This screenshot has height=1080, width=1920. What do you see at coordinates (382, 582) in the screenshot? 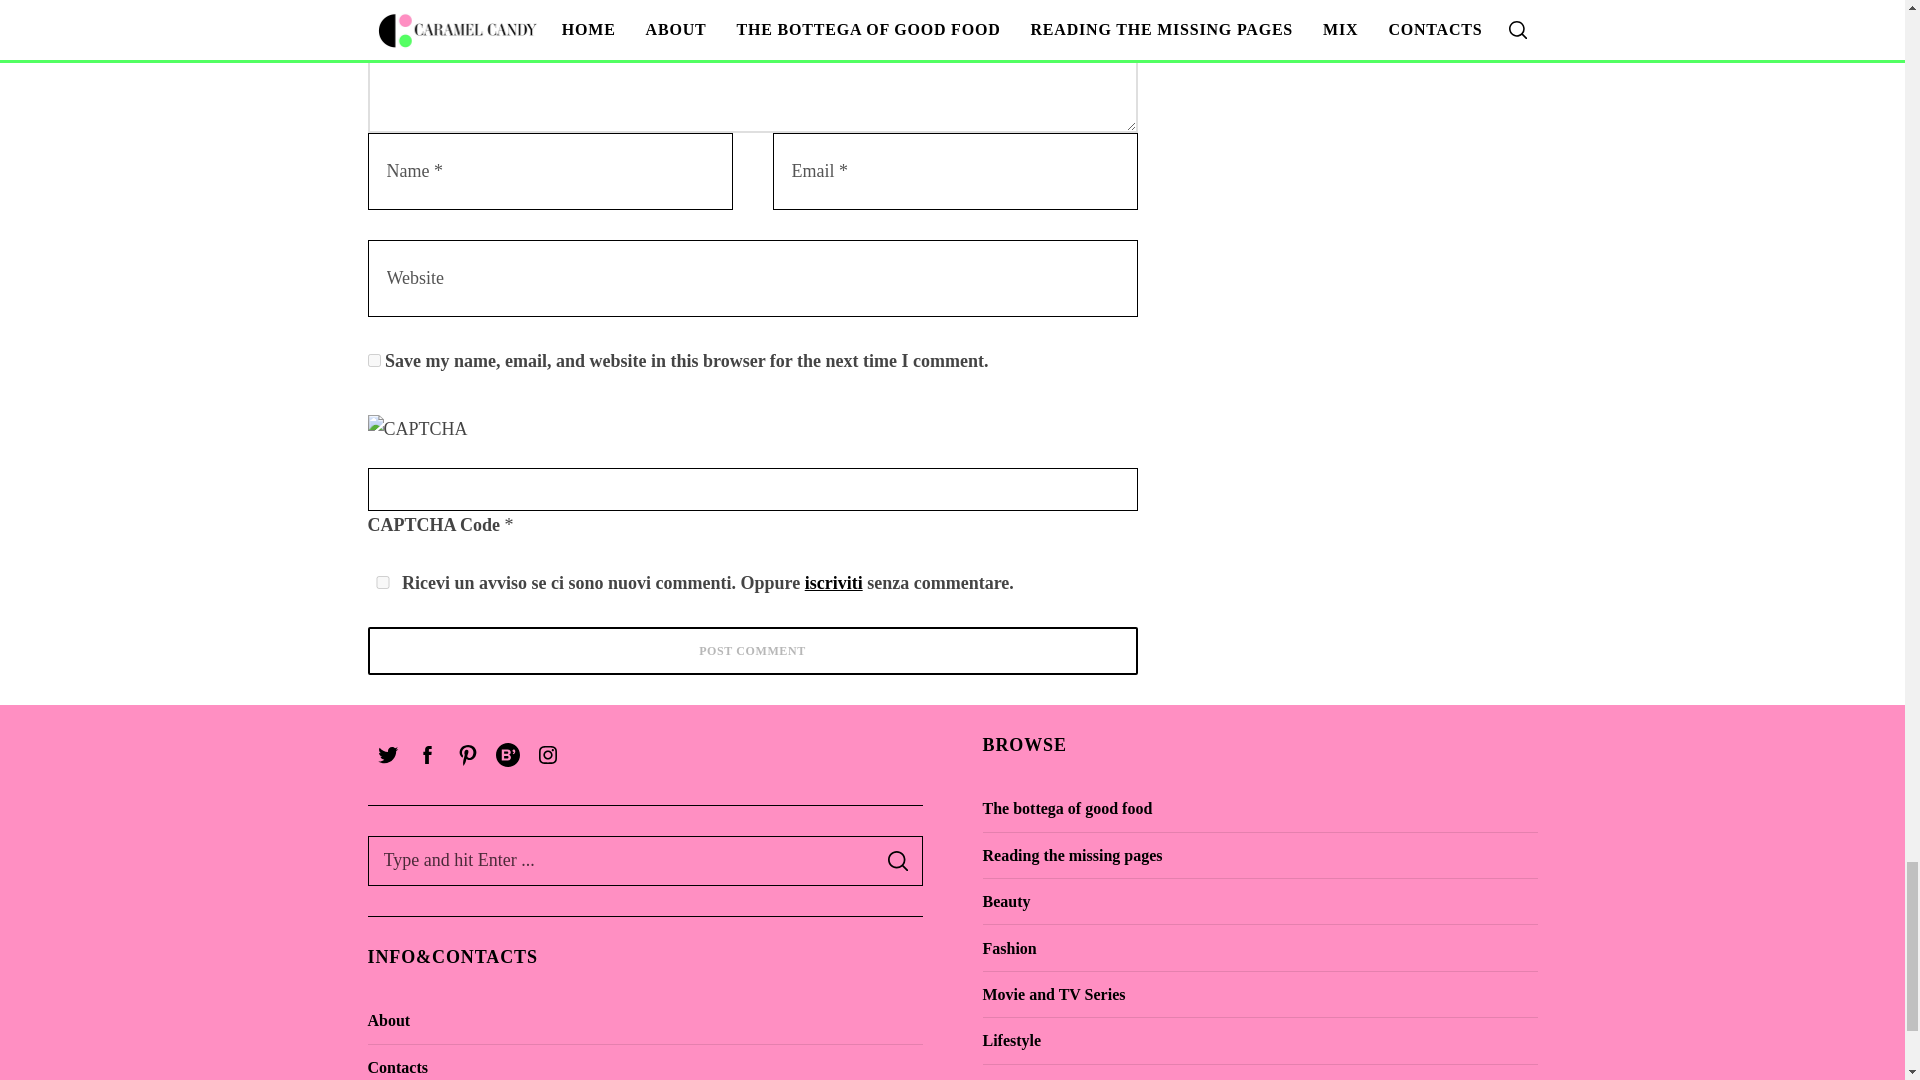
I see `yes` at bounding box center [382, 582].